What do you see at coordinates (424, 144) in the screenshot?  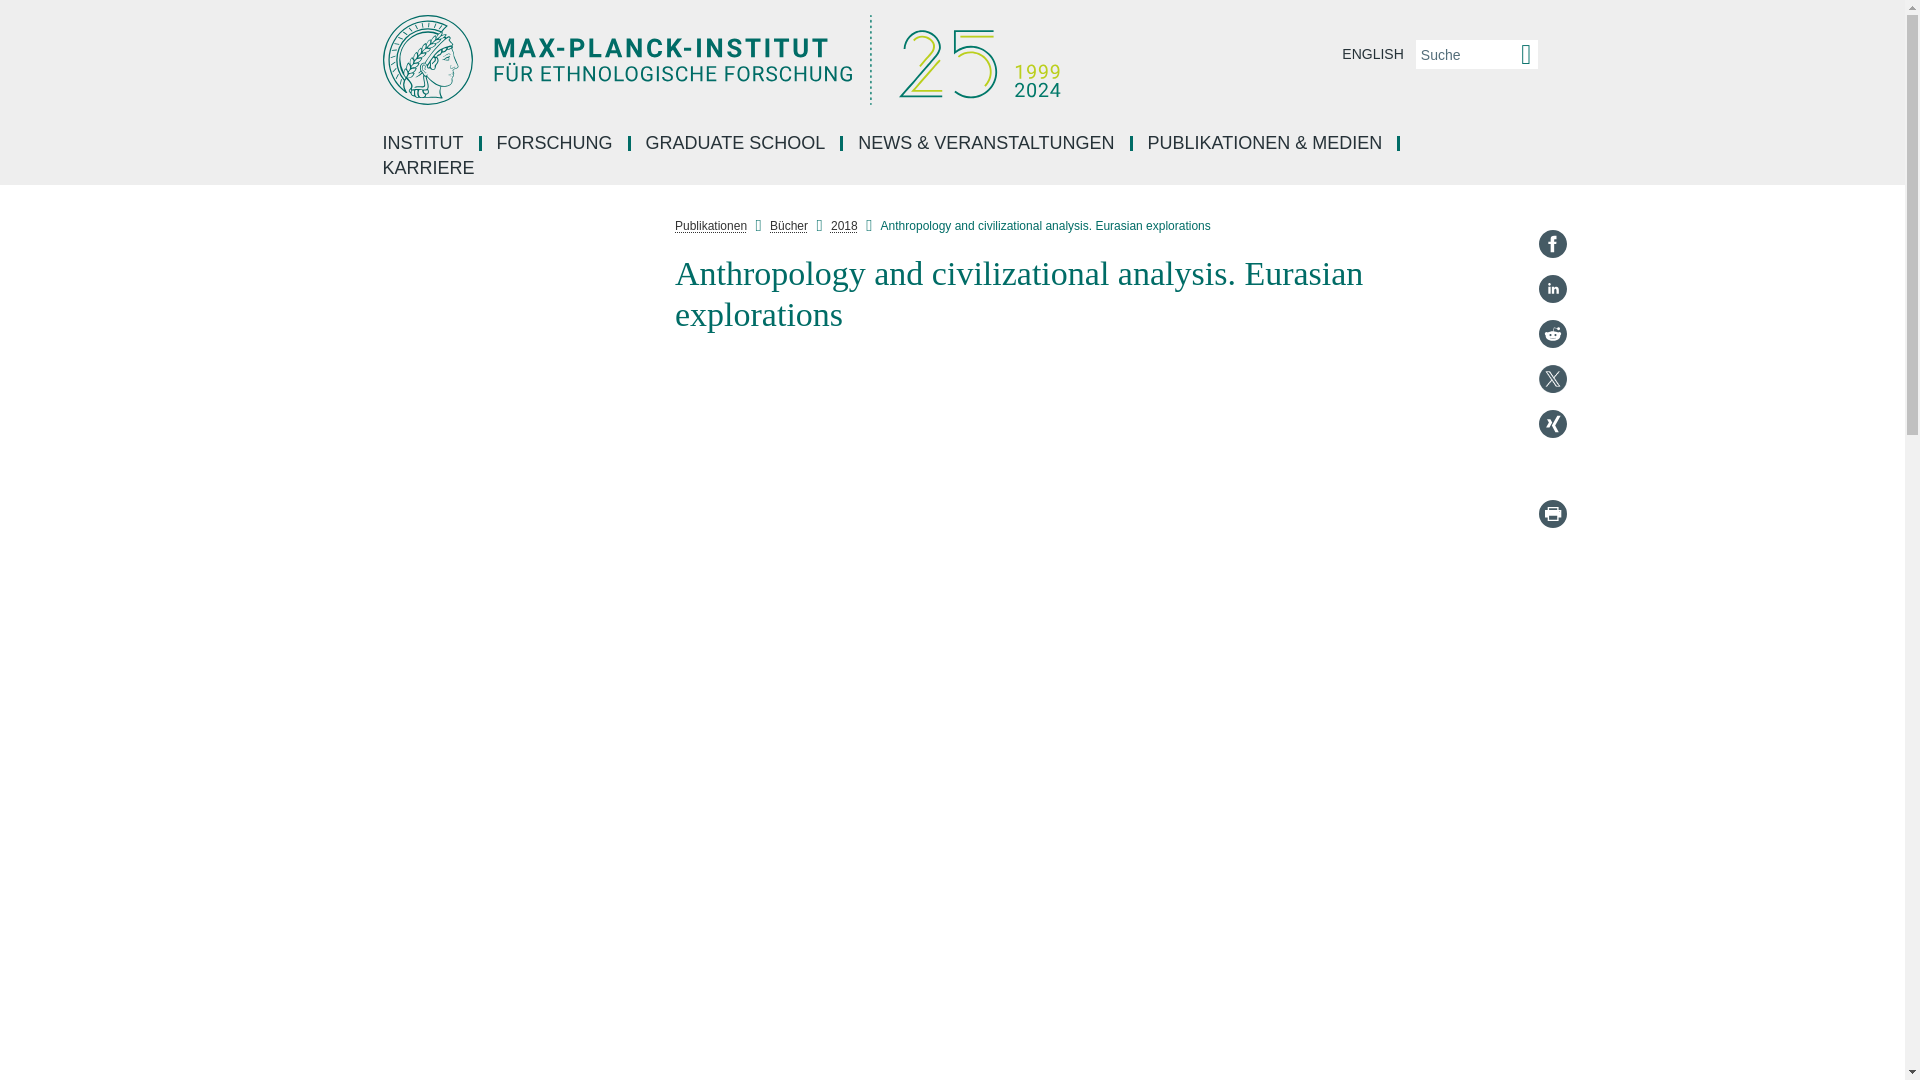 I see `INSTITUT` at bounding box center [424, 144].